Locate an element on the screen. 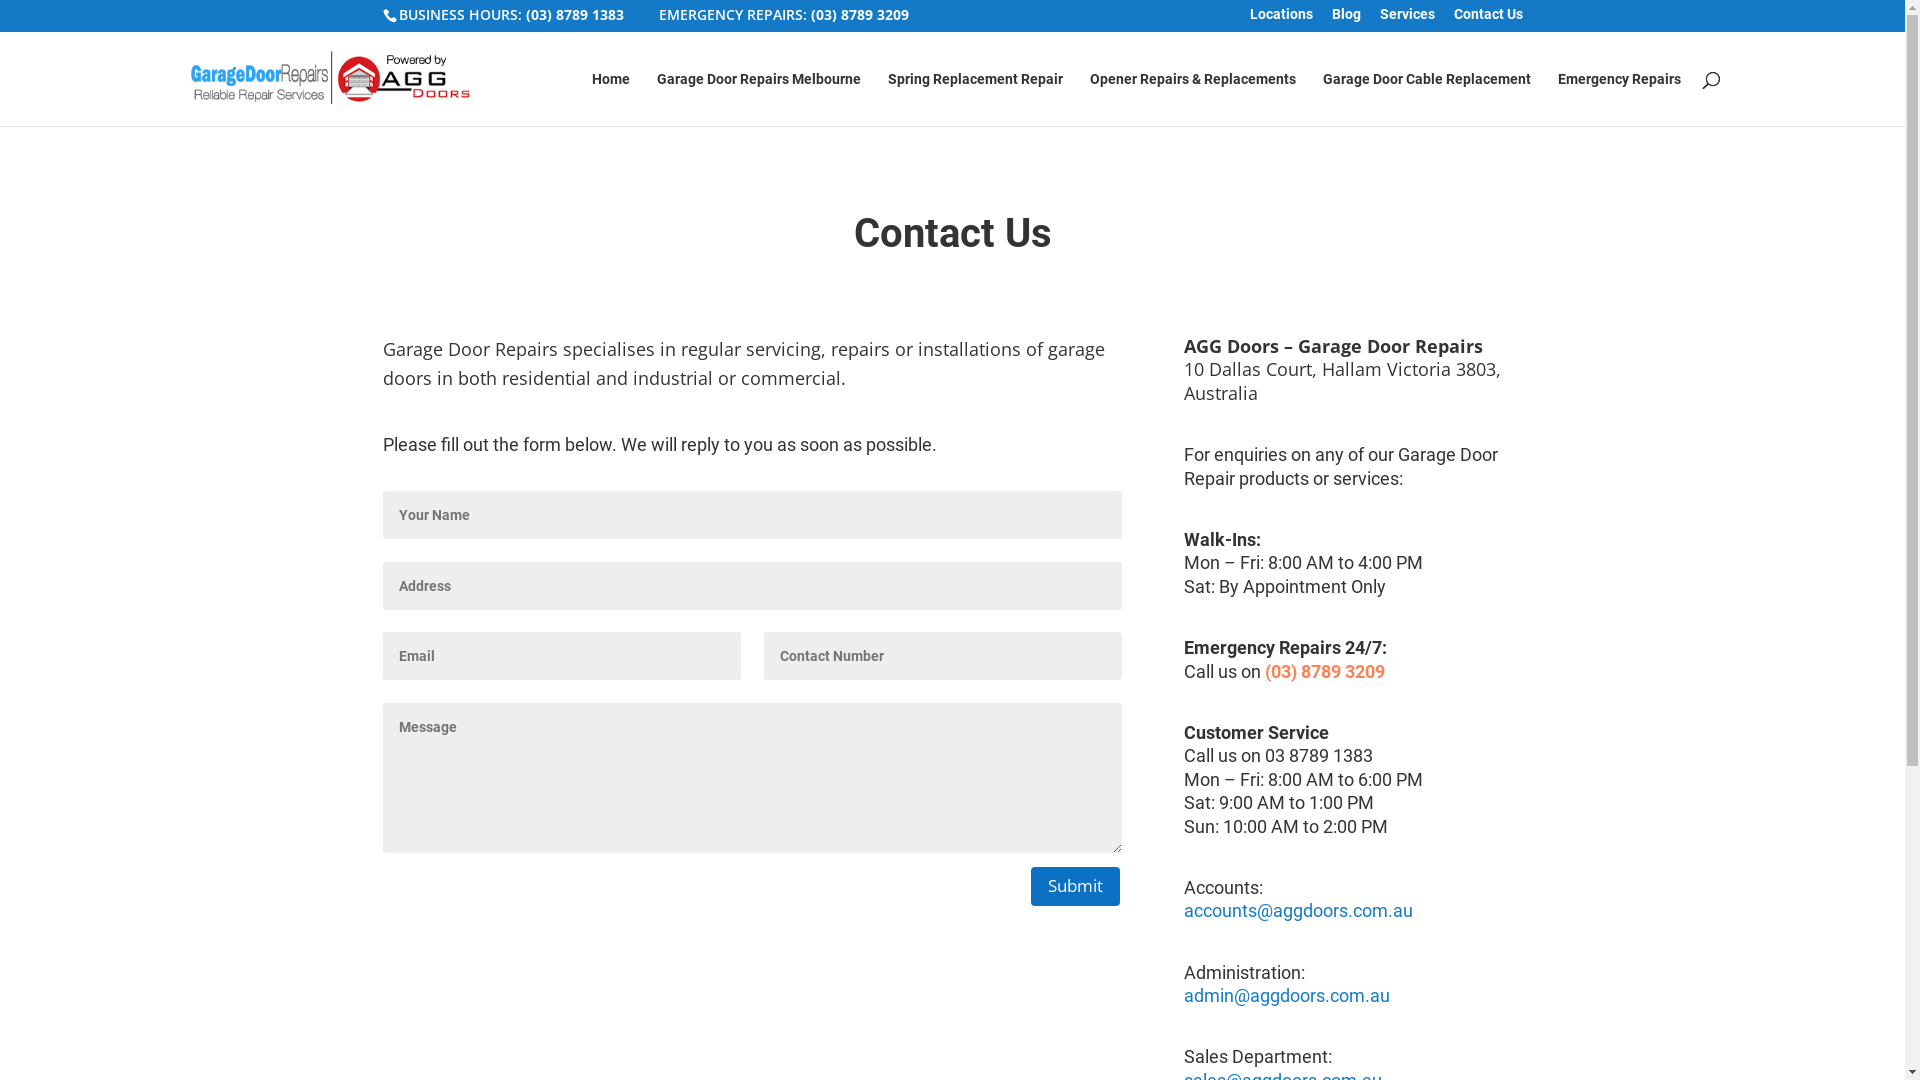 The width and height of the screenshot is (1920, 1080). (03) 8789 1383 is located at coordinates (575, 14).